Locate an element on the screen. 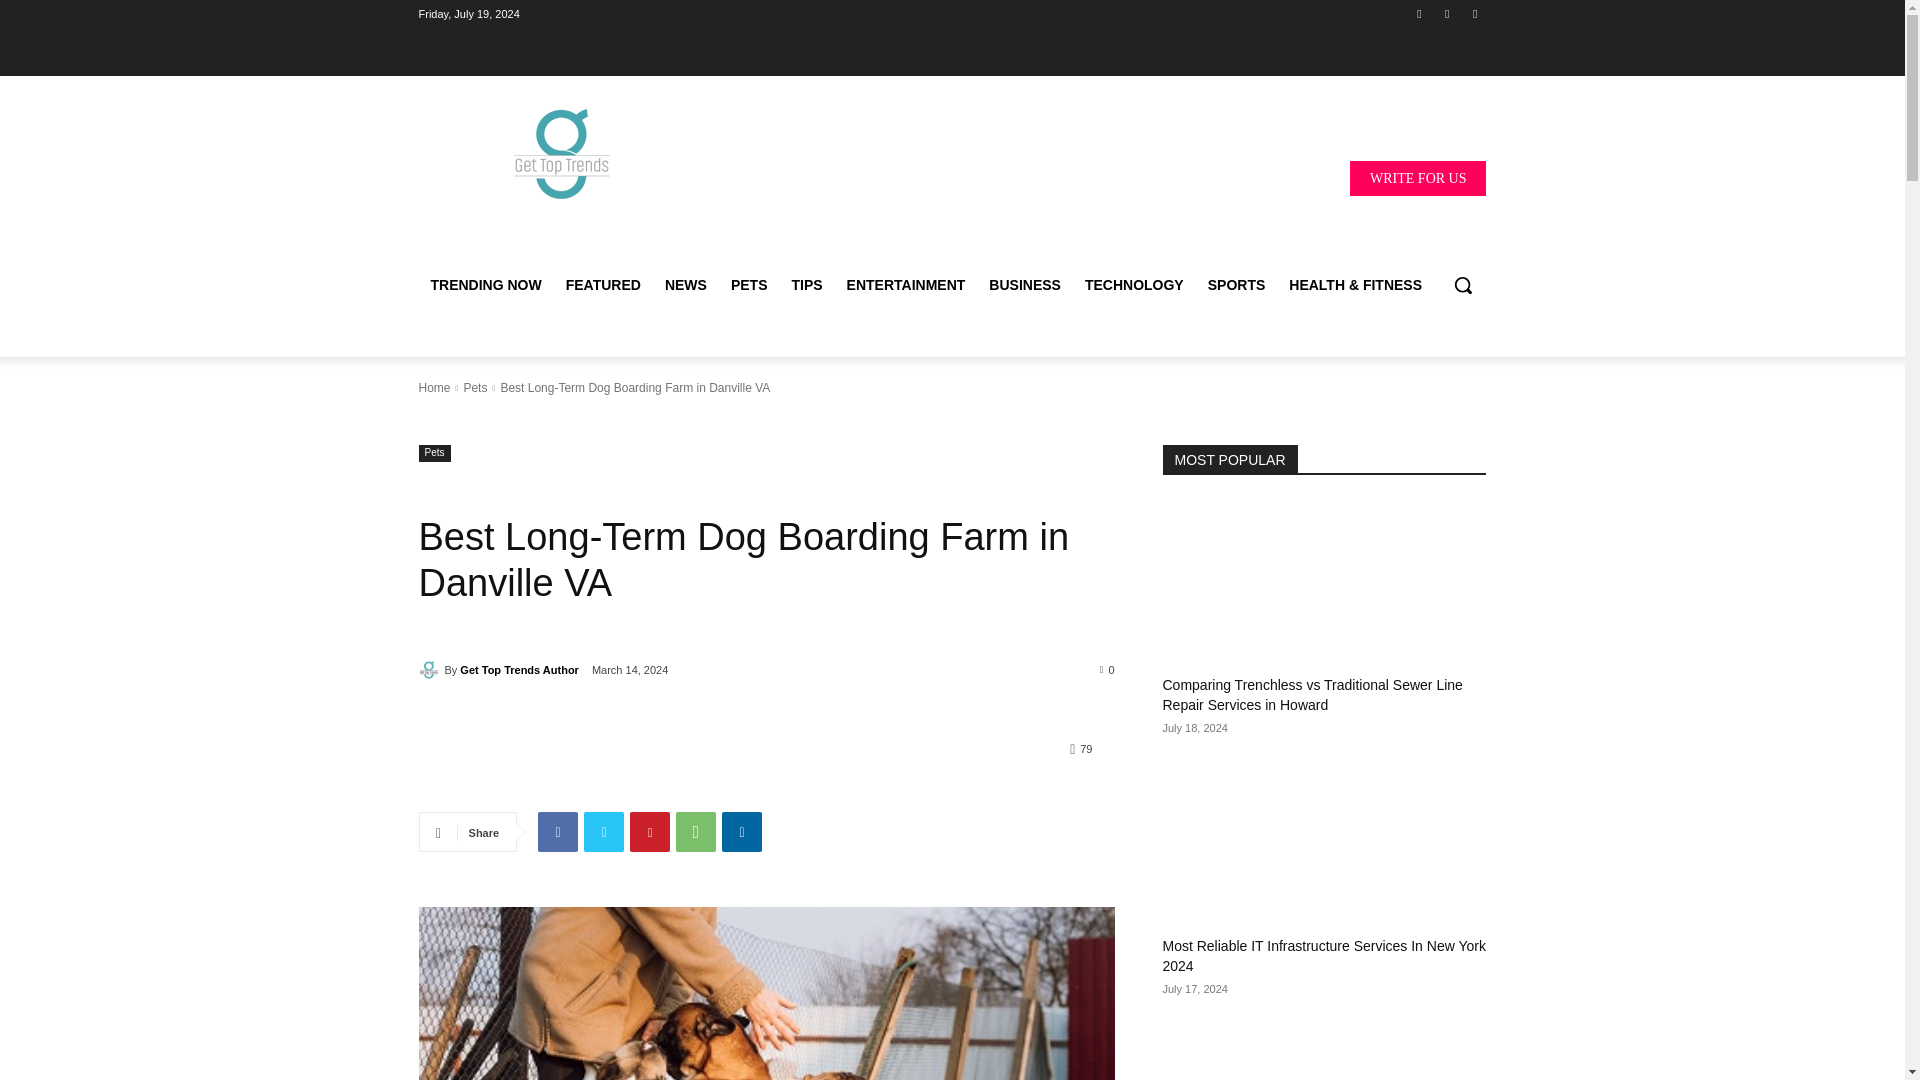 Image resolution: width=1920 pixels, height=1080 pixels. PETS is located at coordinates (748, 284).